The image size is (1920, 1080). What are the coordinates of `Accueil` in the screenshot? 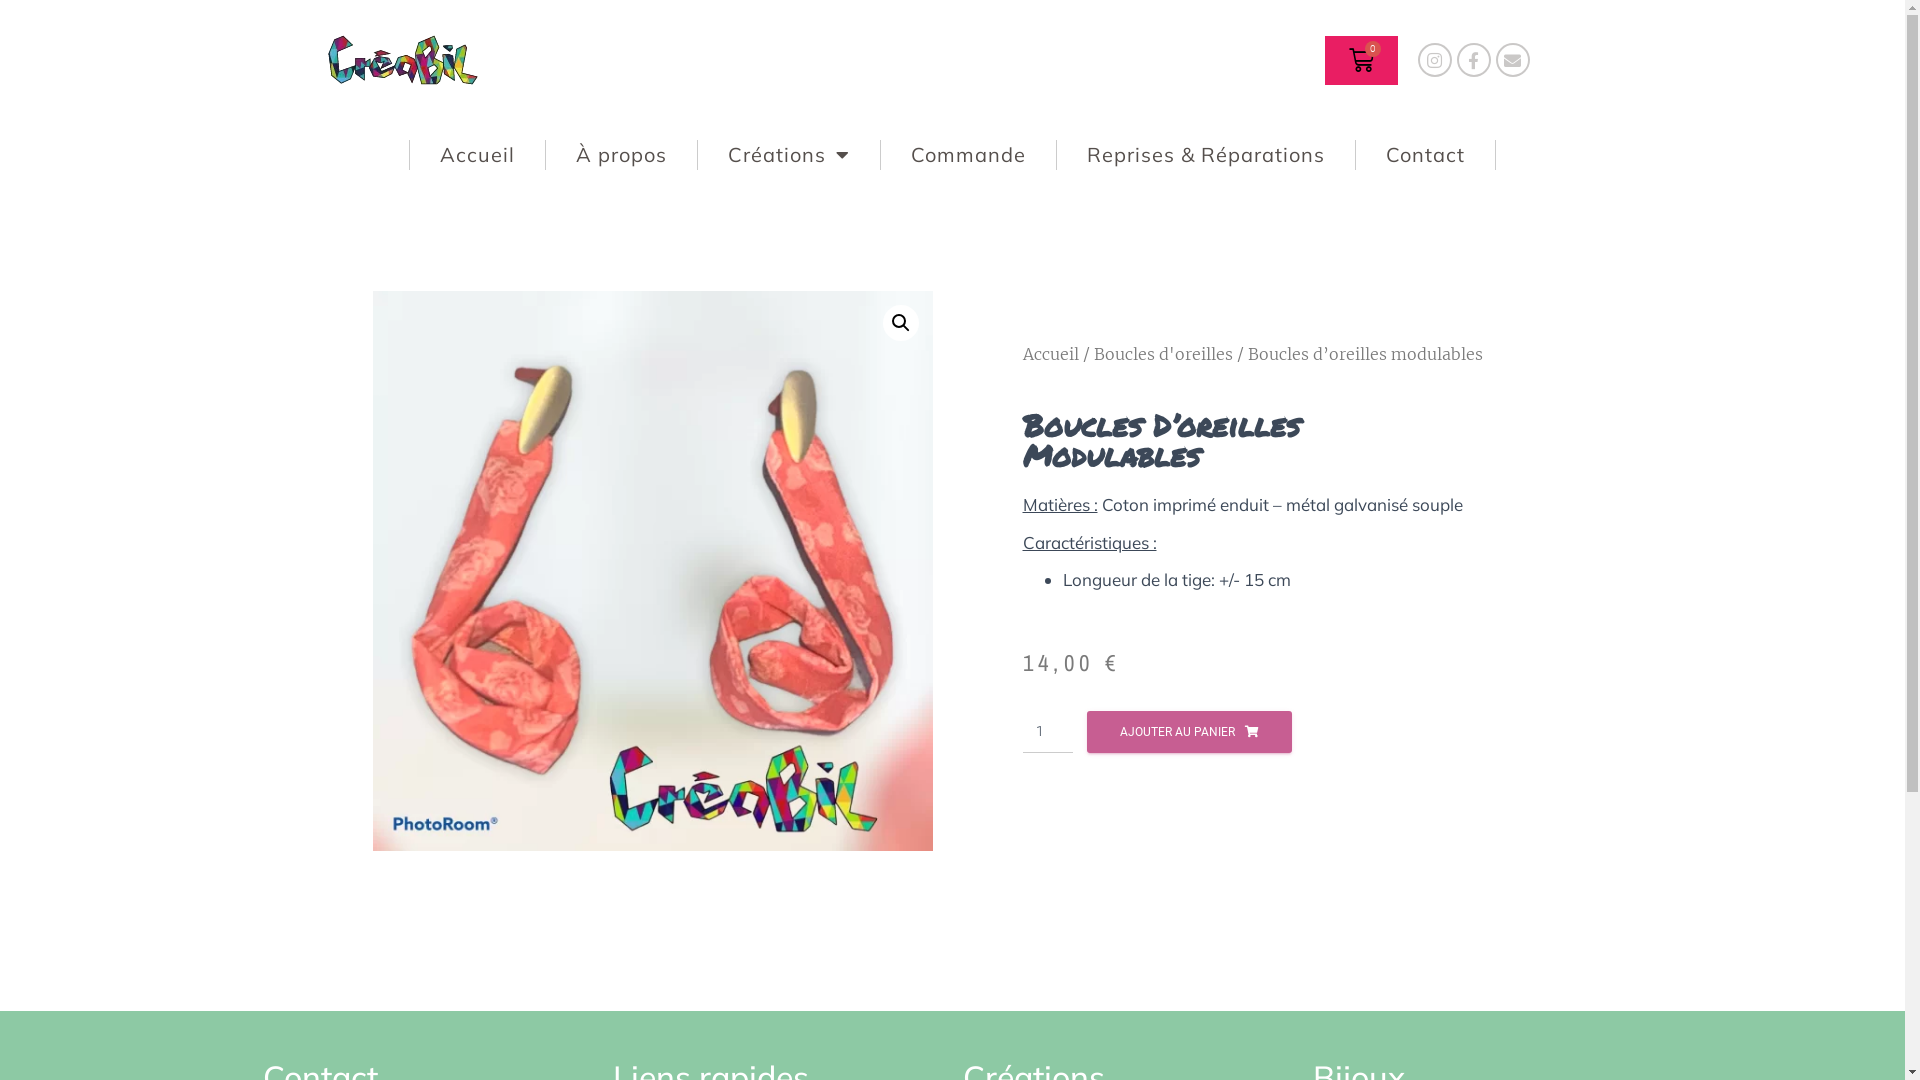 It's located at (1050, 354).